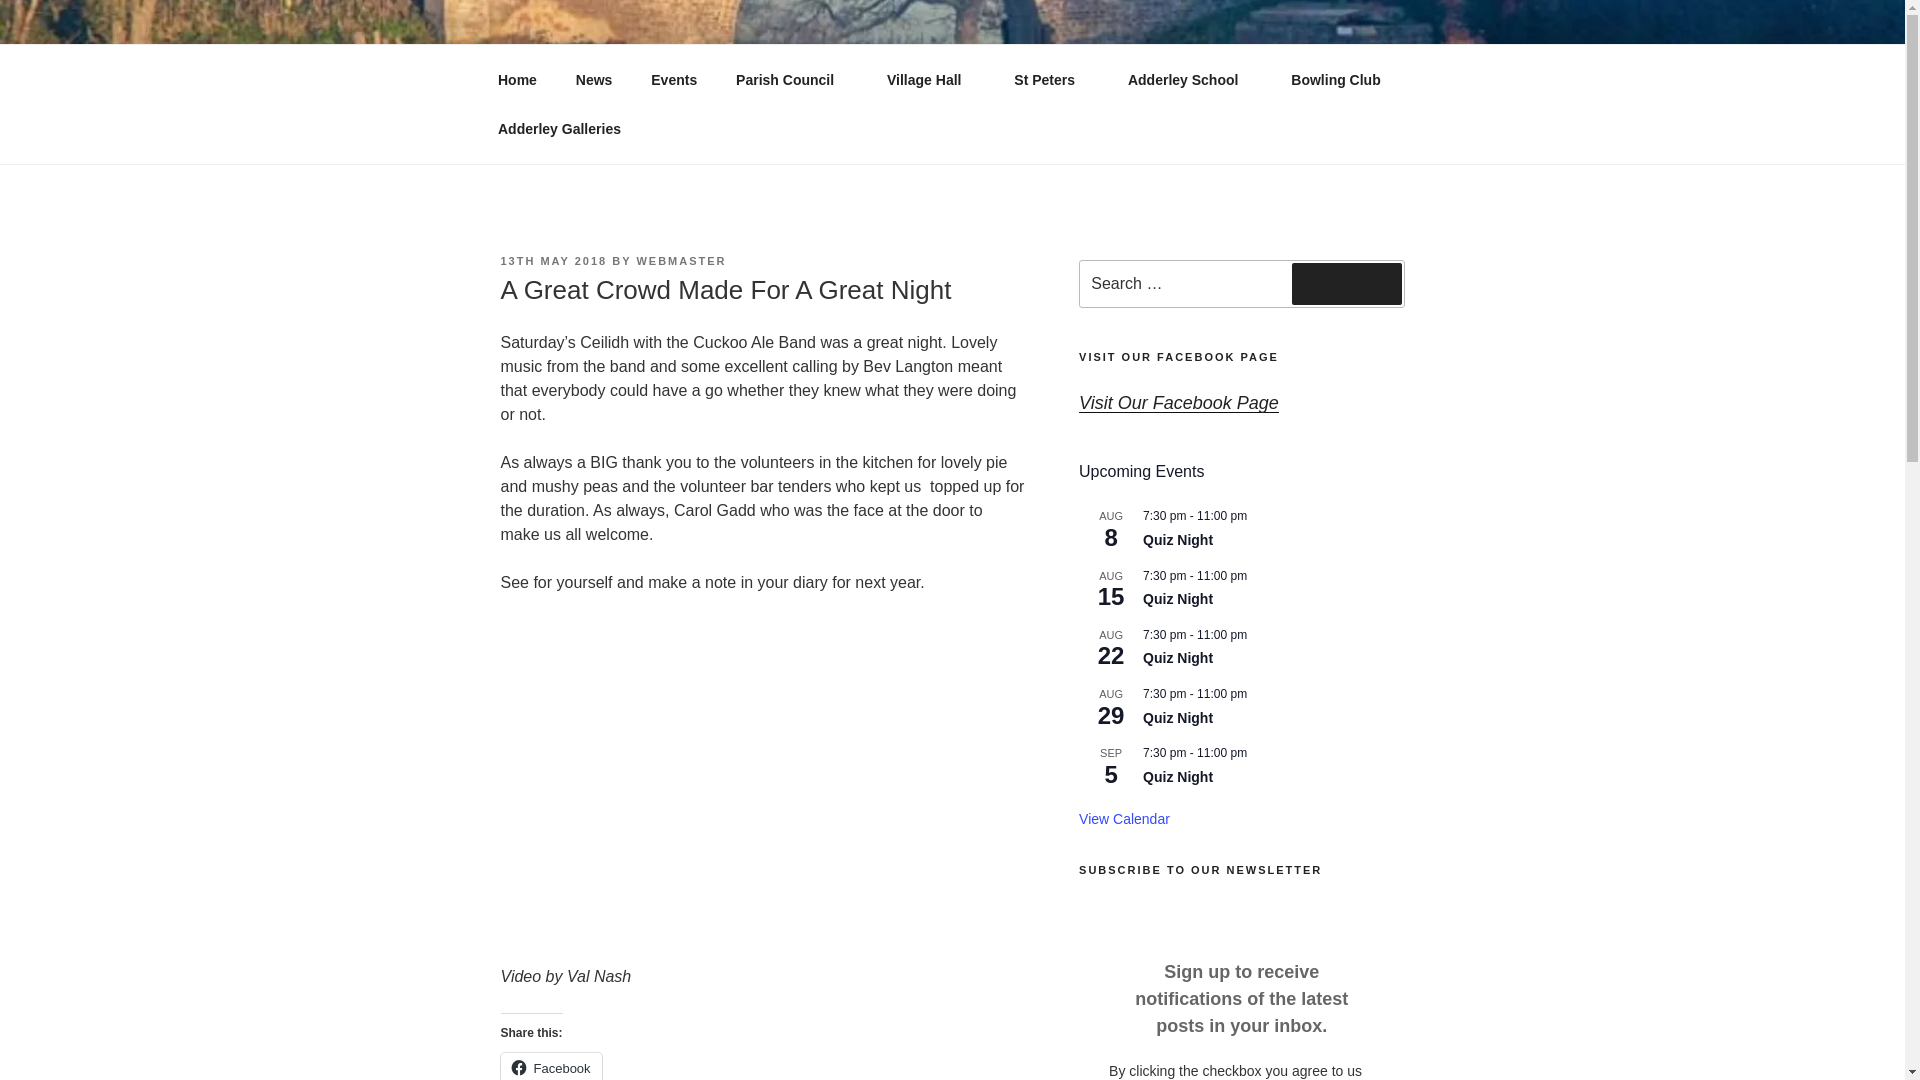 The image size is (1920, 1080). Describe the element at coordinates (691, 70) in the screenshot. I see `ADDERLEY PARISH` at that location.